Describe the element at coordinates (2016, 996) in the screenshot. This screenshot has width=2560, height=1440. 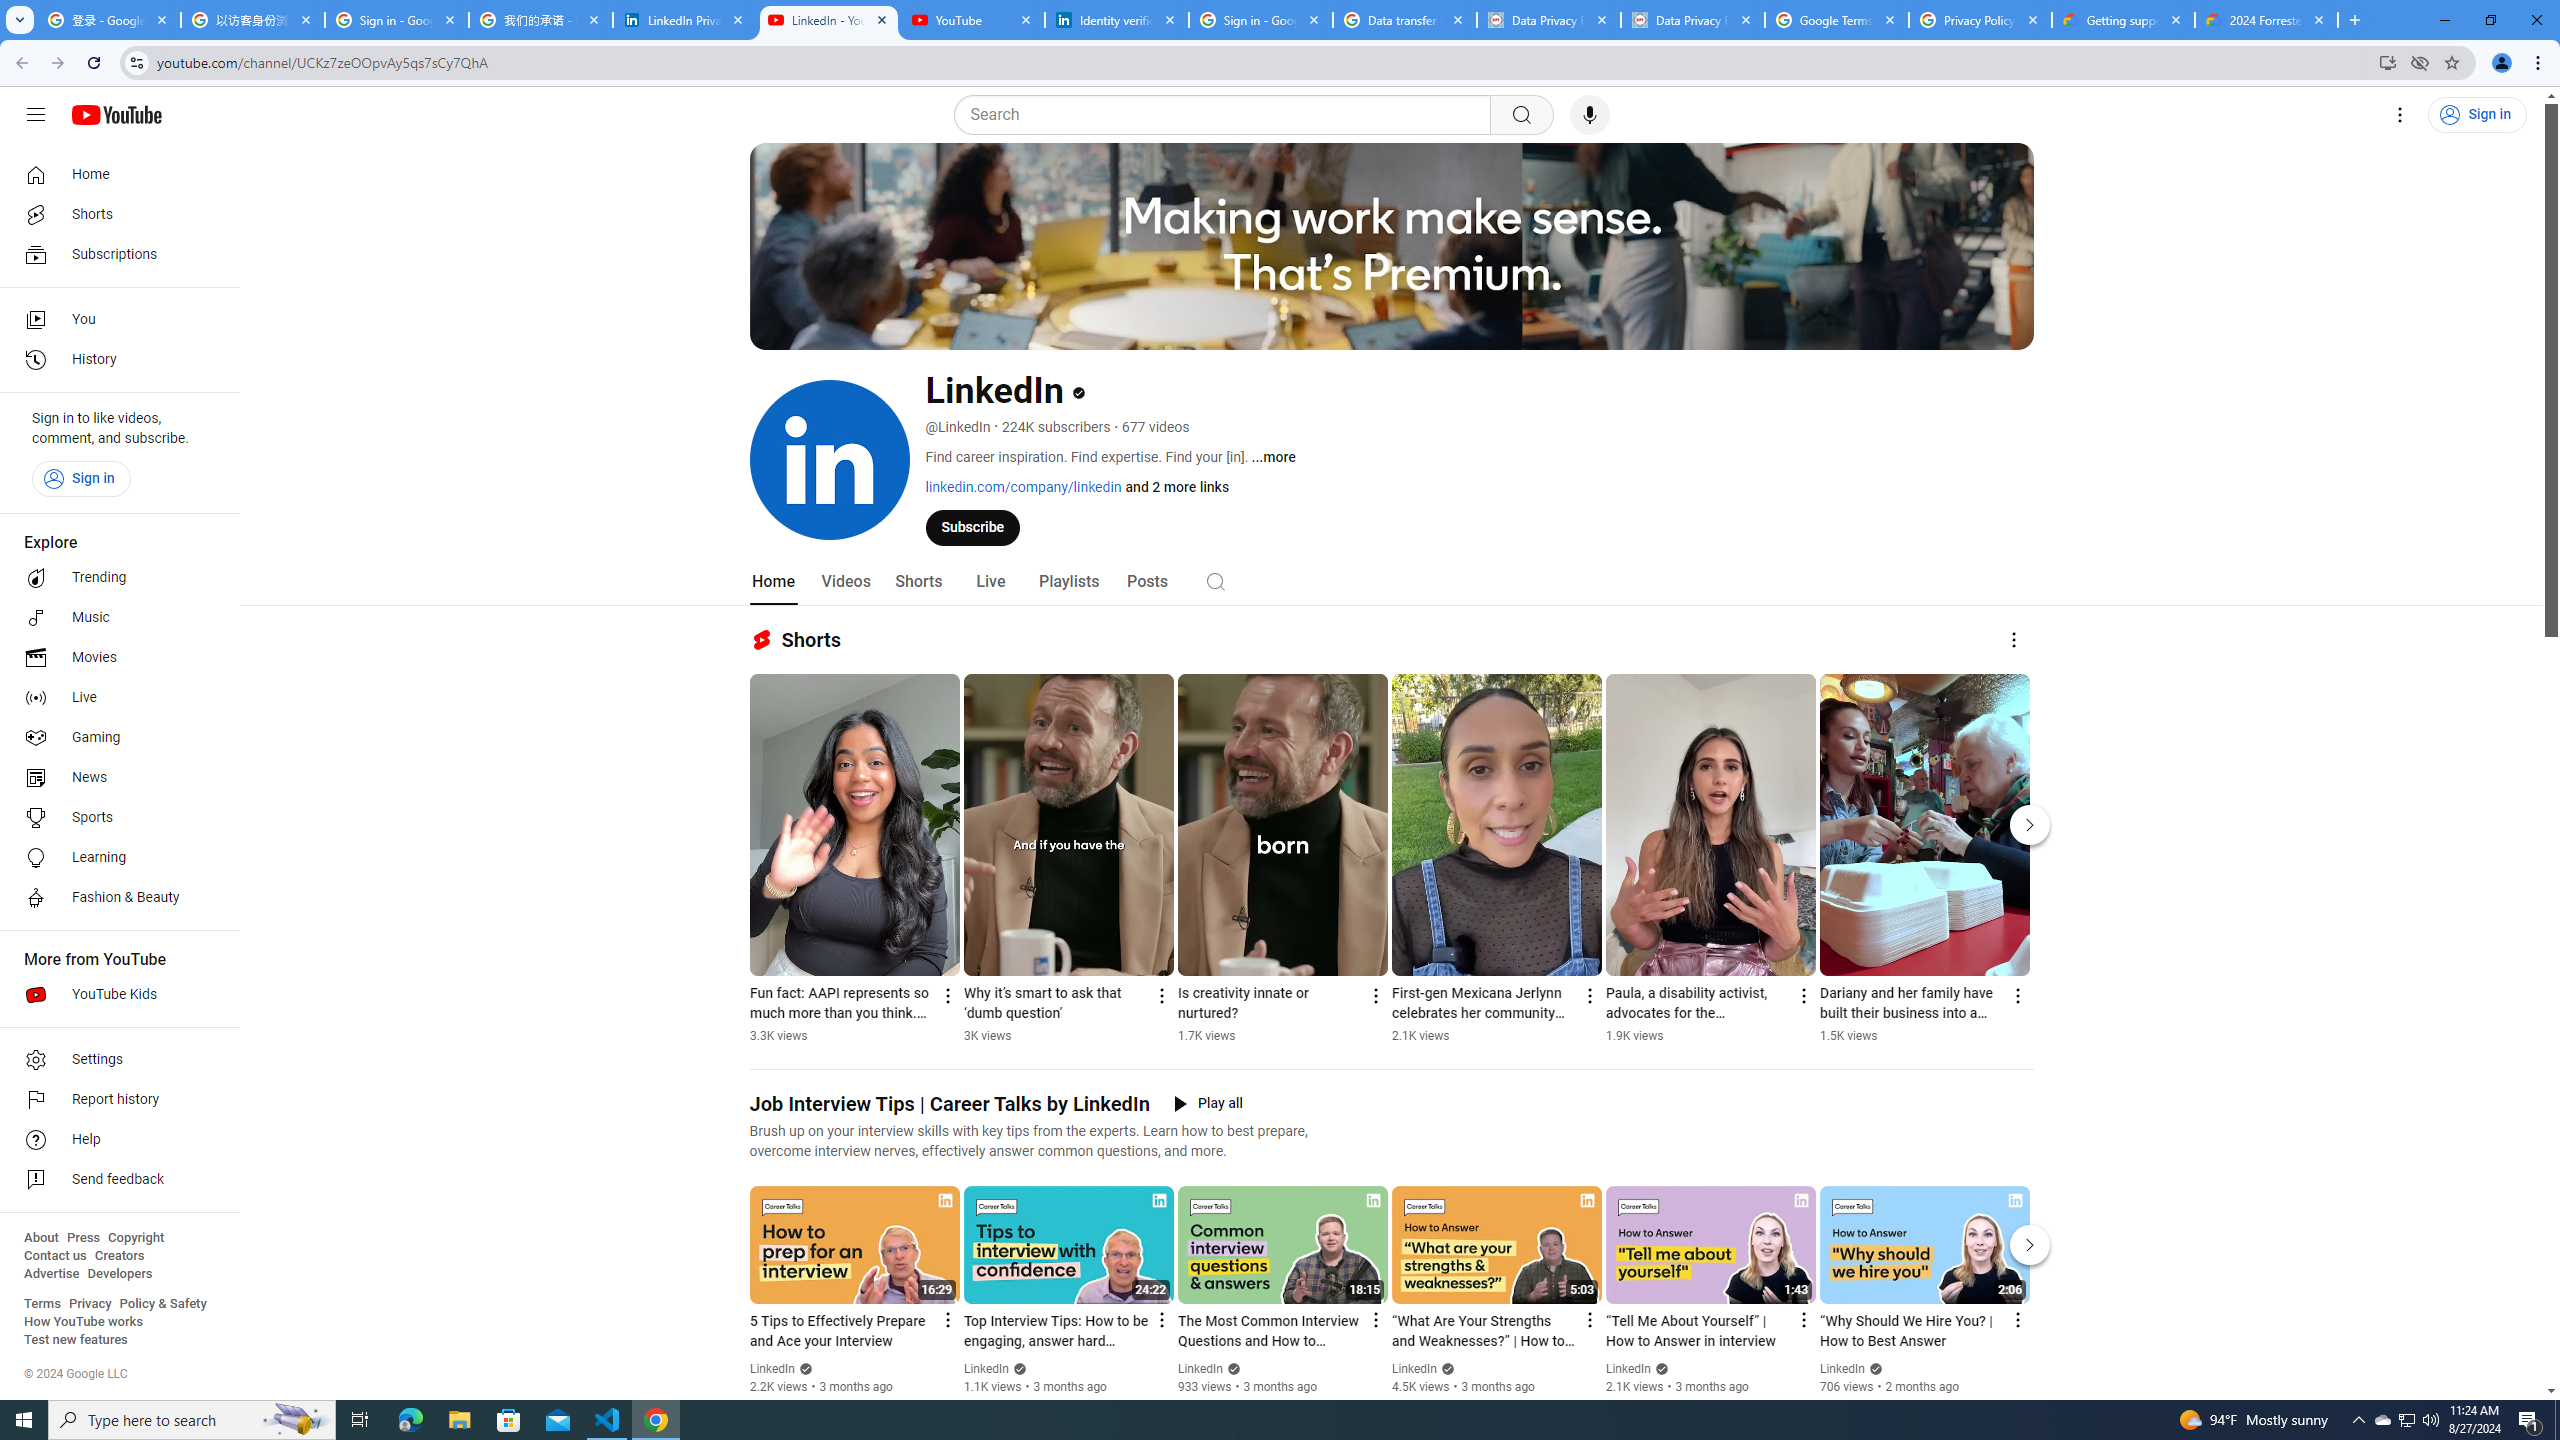
I see `More actions` at that location.